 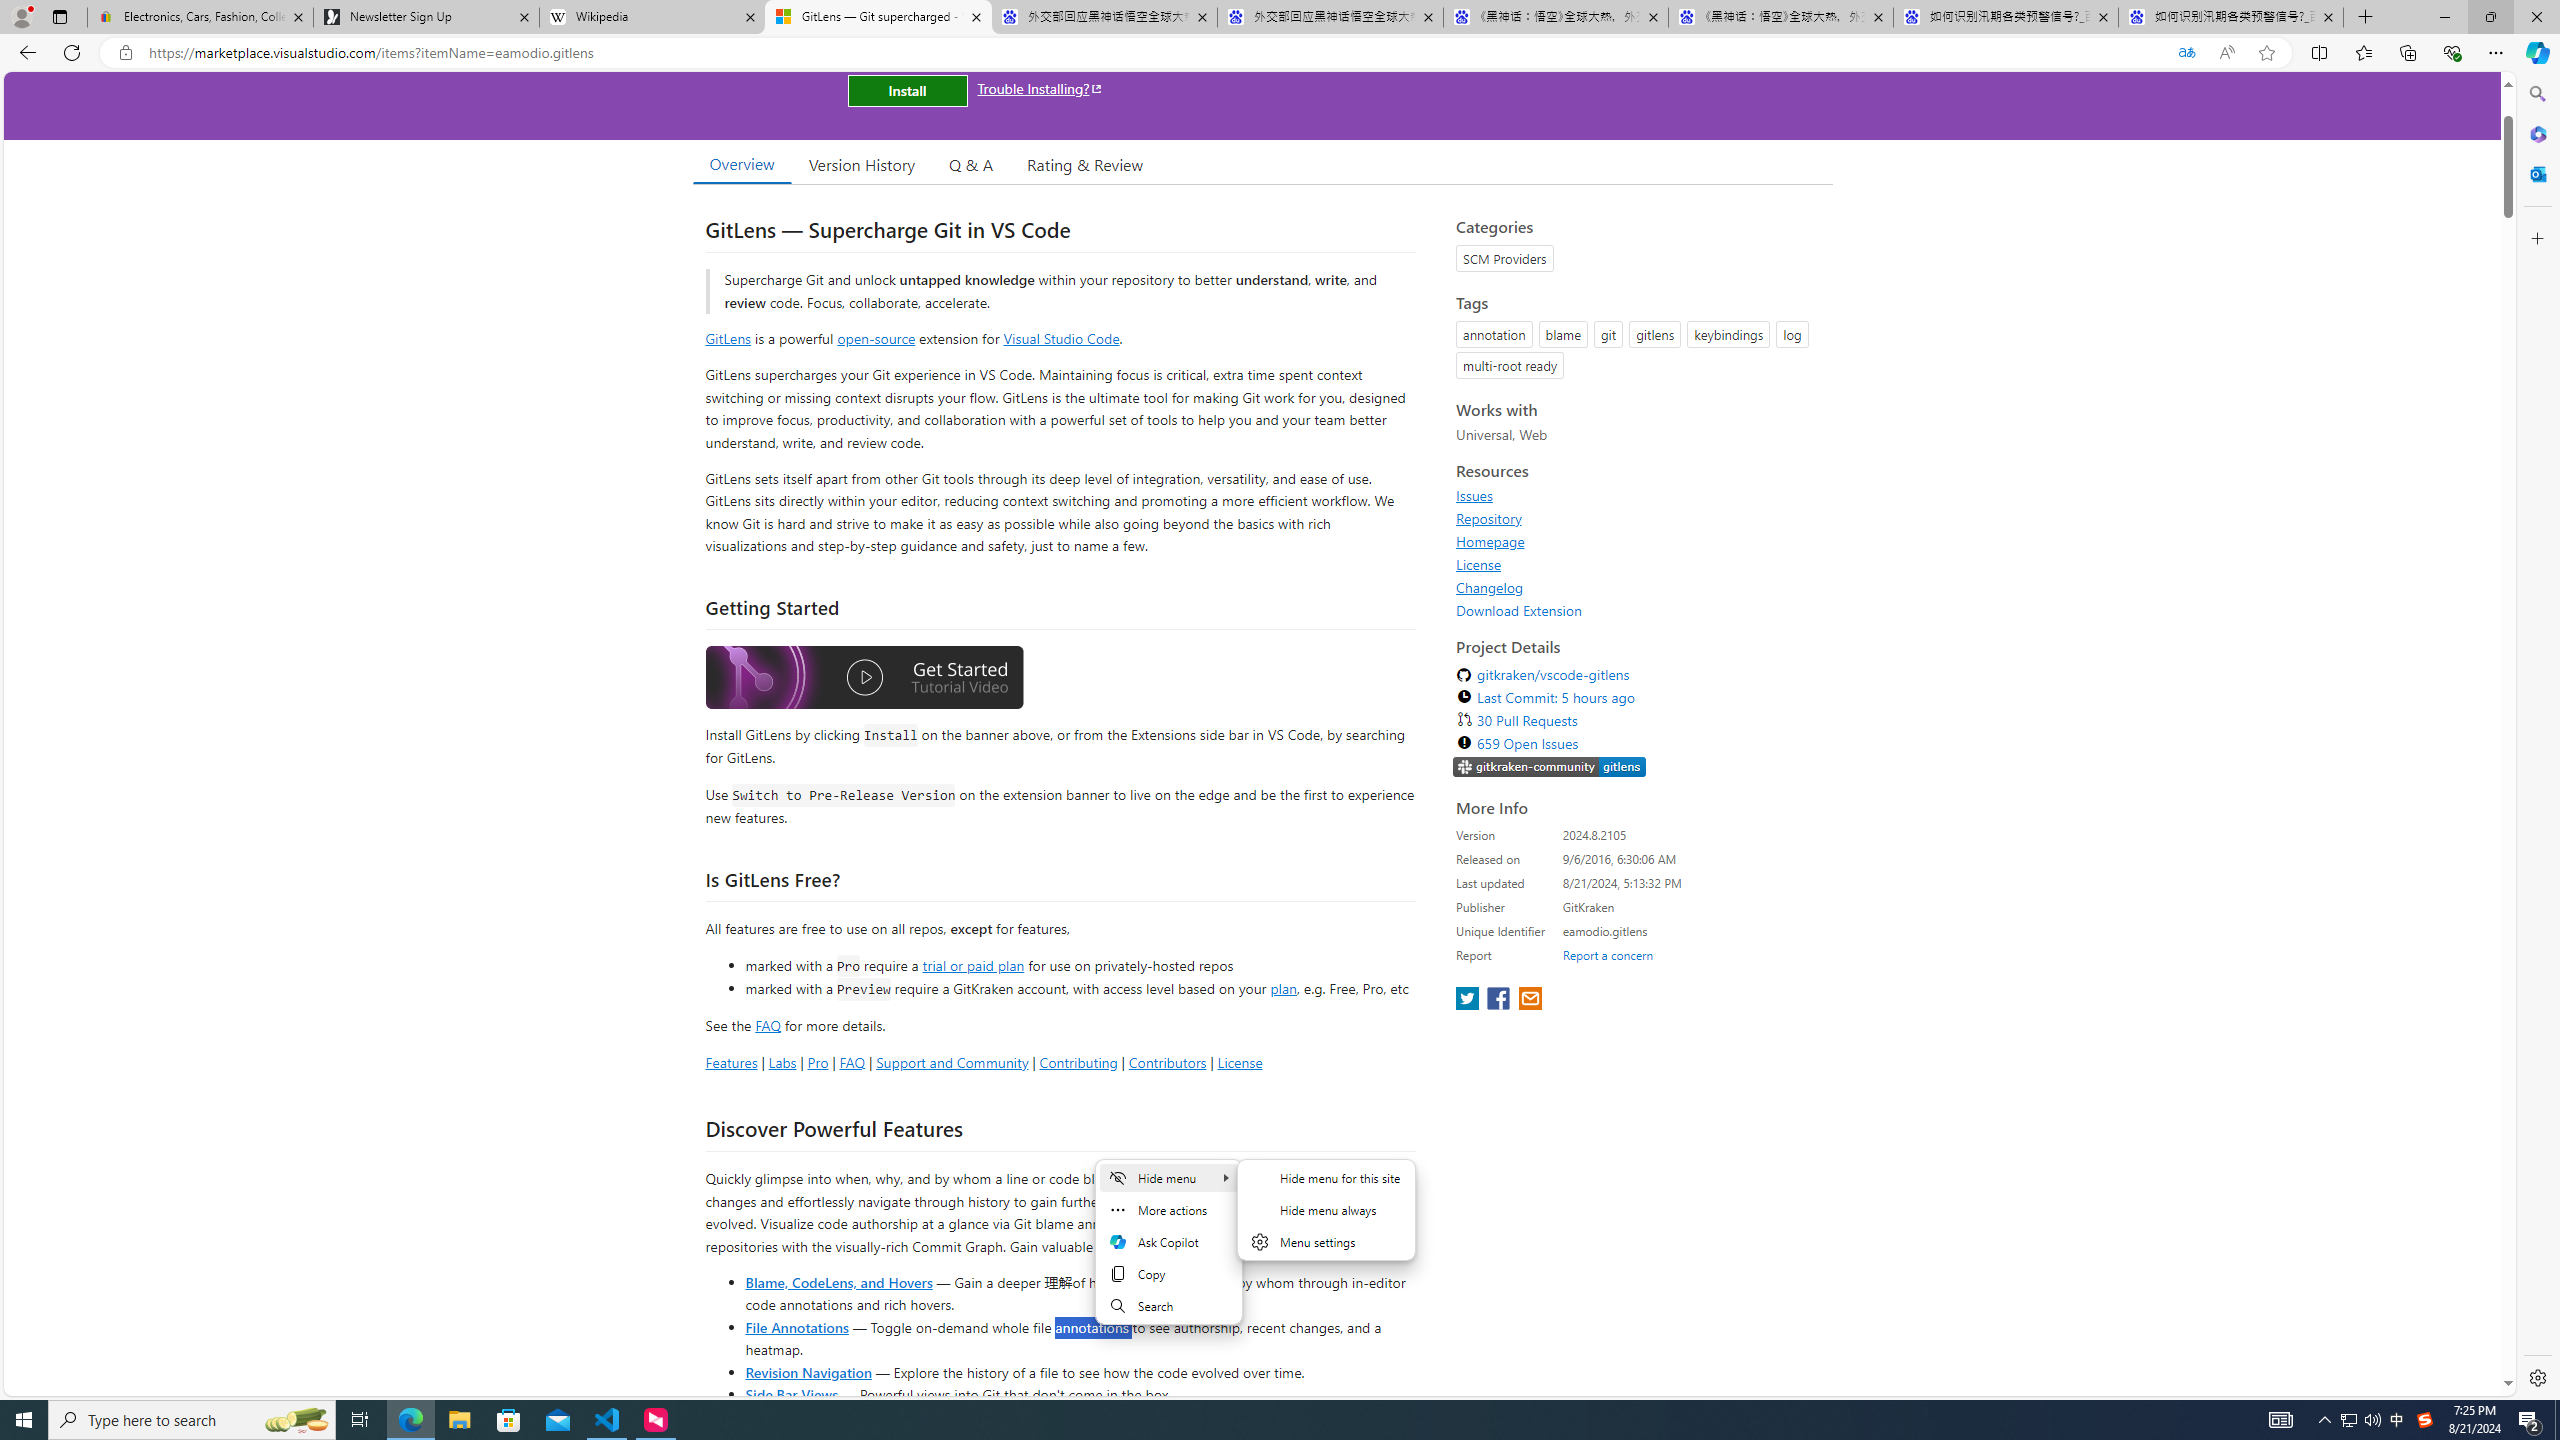 I want to click on Rating & Review, so click(x=1086, y=164).